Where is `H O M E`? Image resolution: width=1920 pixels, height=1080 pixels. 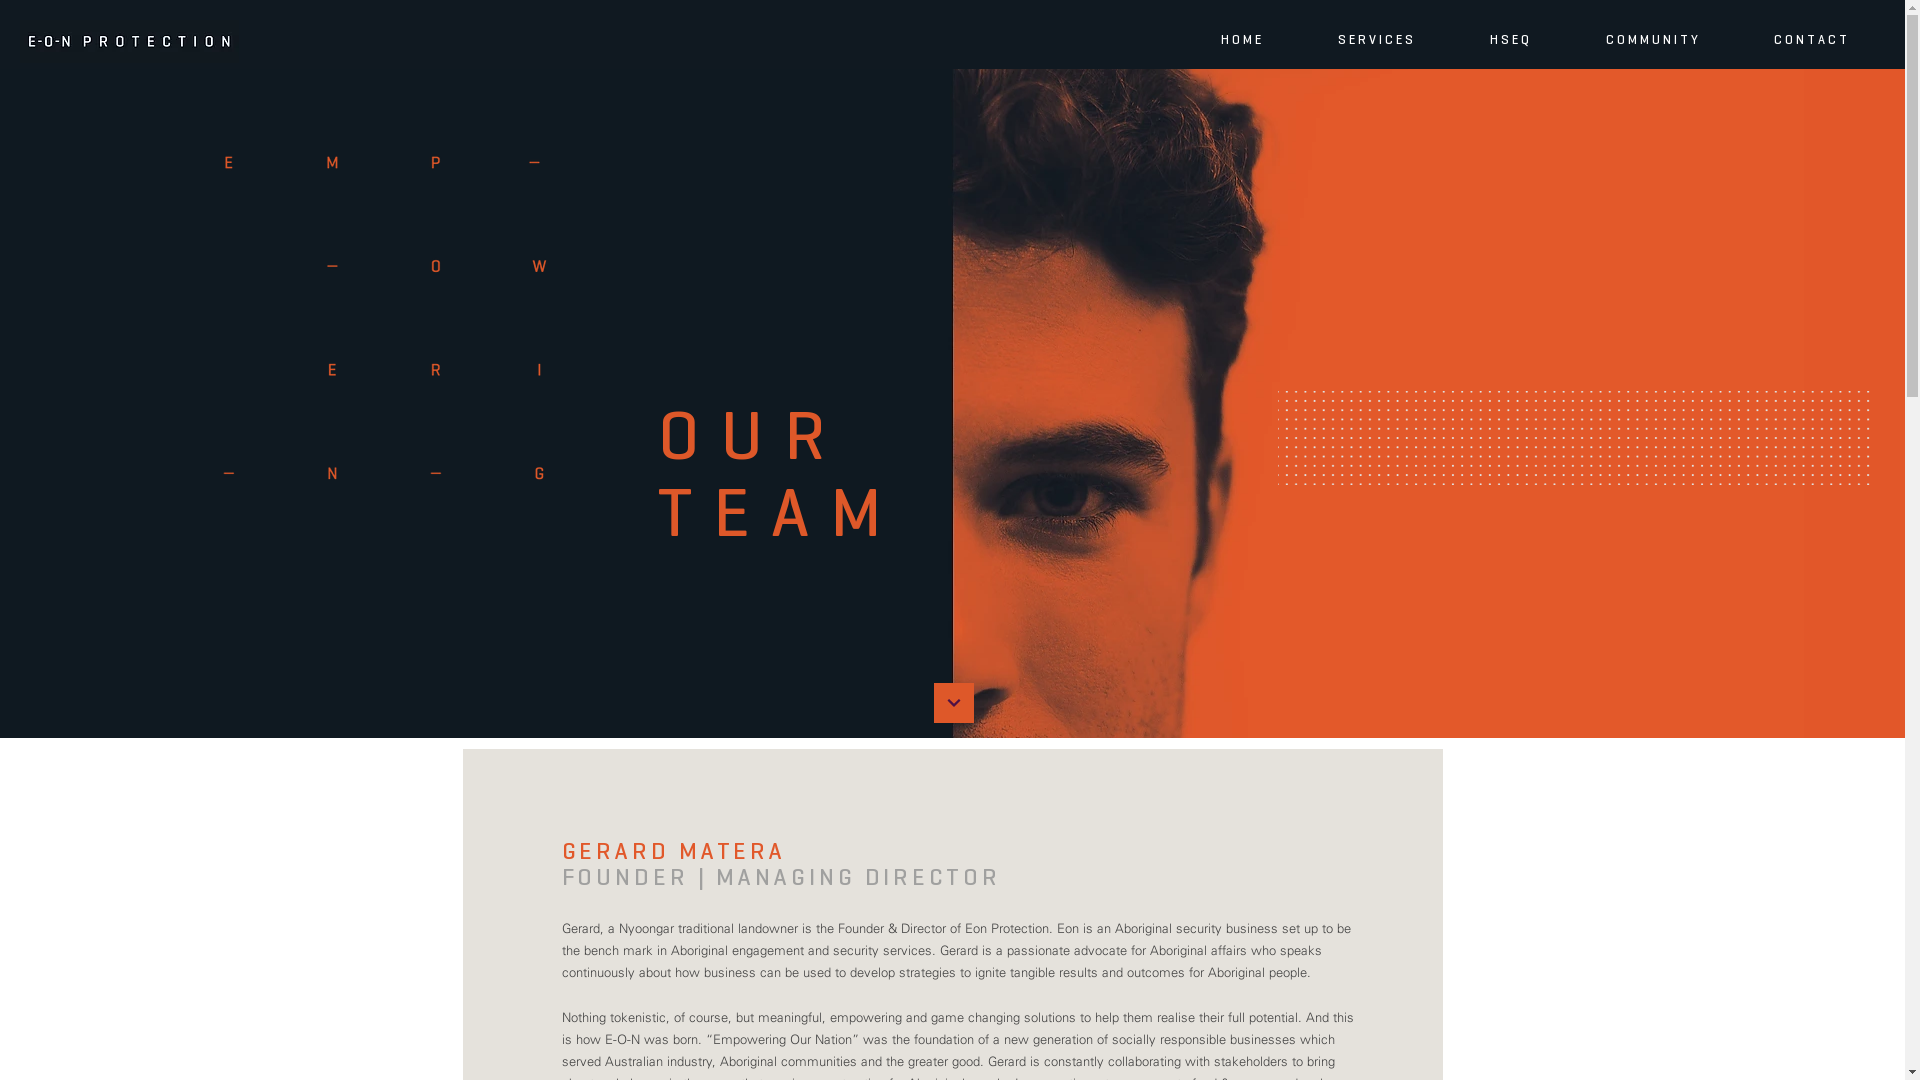
H O M E is located at coordinates (1240, 40).